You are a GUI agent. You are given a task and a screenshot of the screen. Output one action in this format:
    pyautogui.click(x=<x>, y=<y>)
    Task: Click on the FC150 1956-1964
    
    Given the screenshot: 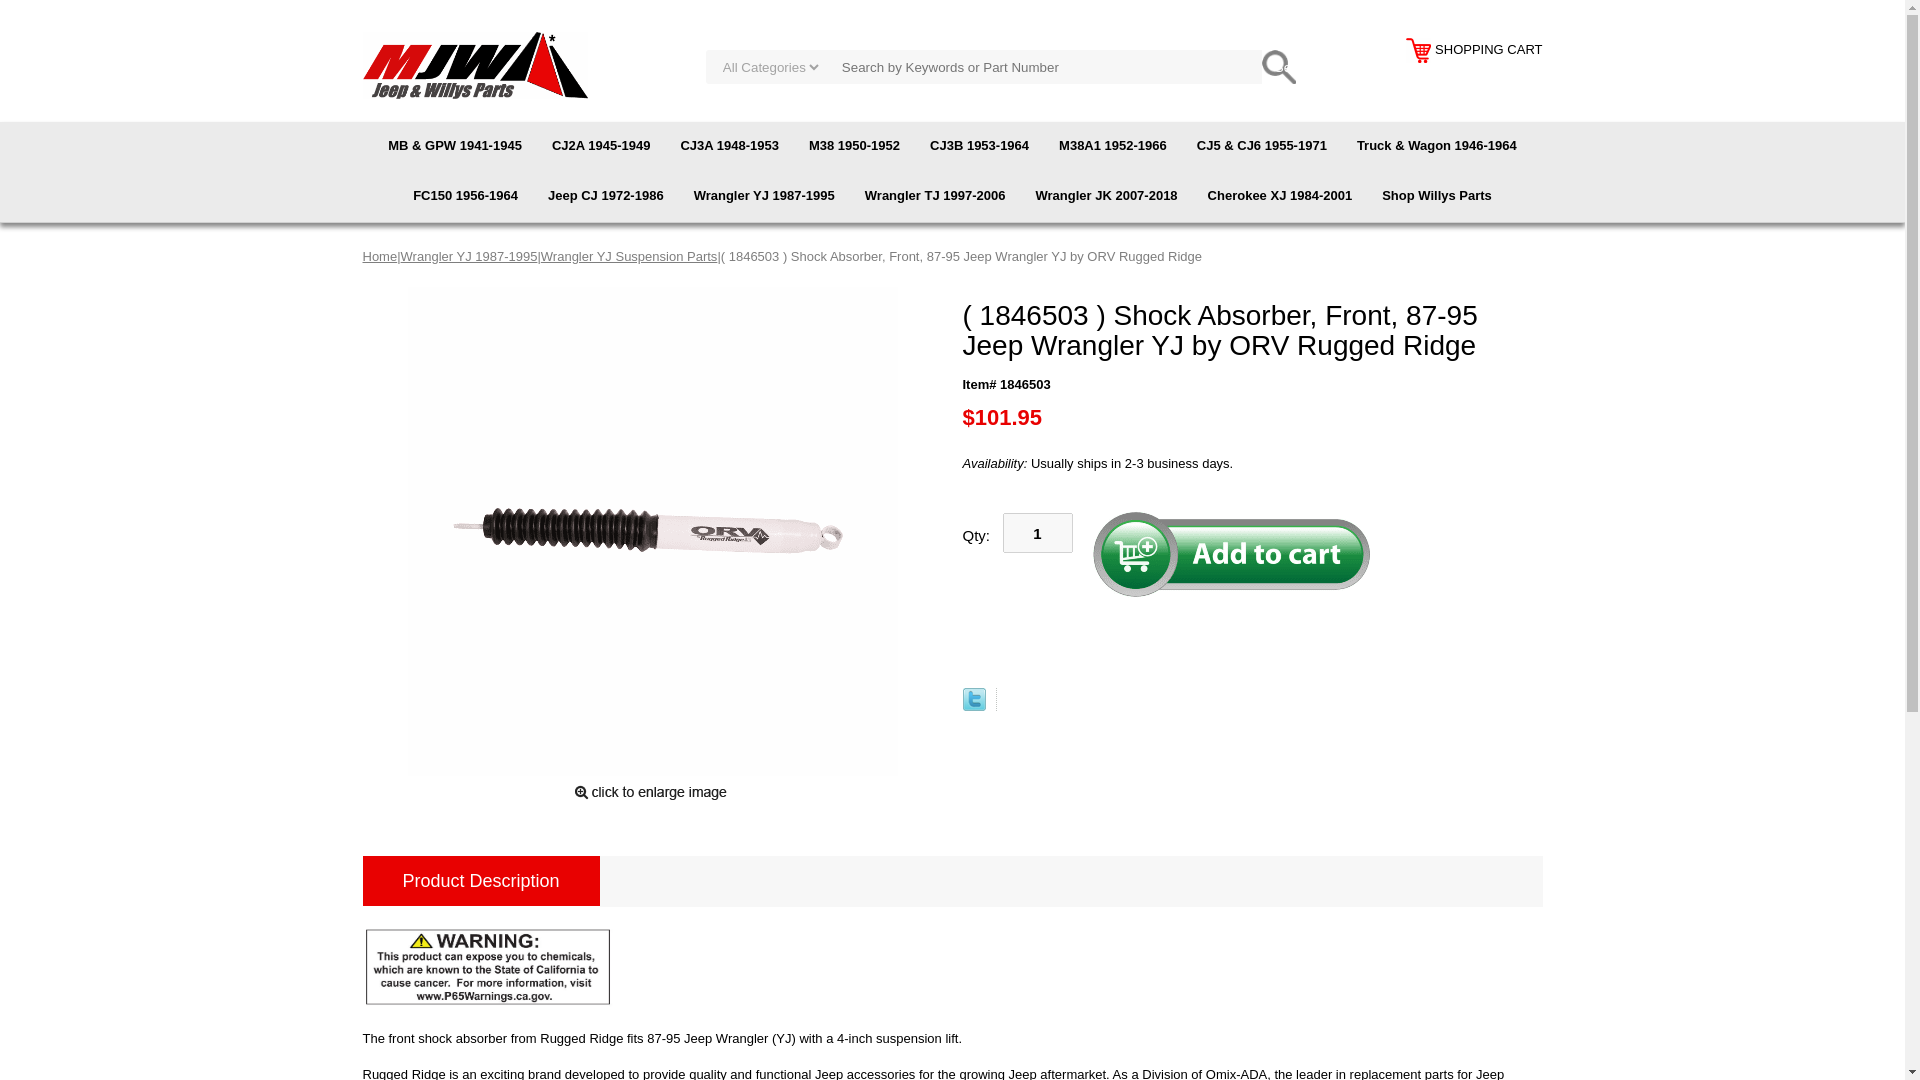 What is the action you would take?
    pyautogui.click(x=465, y=196)
    